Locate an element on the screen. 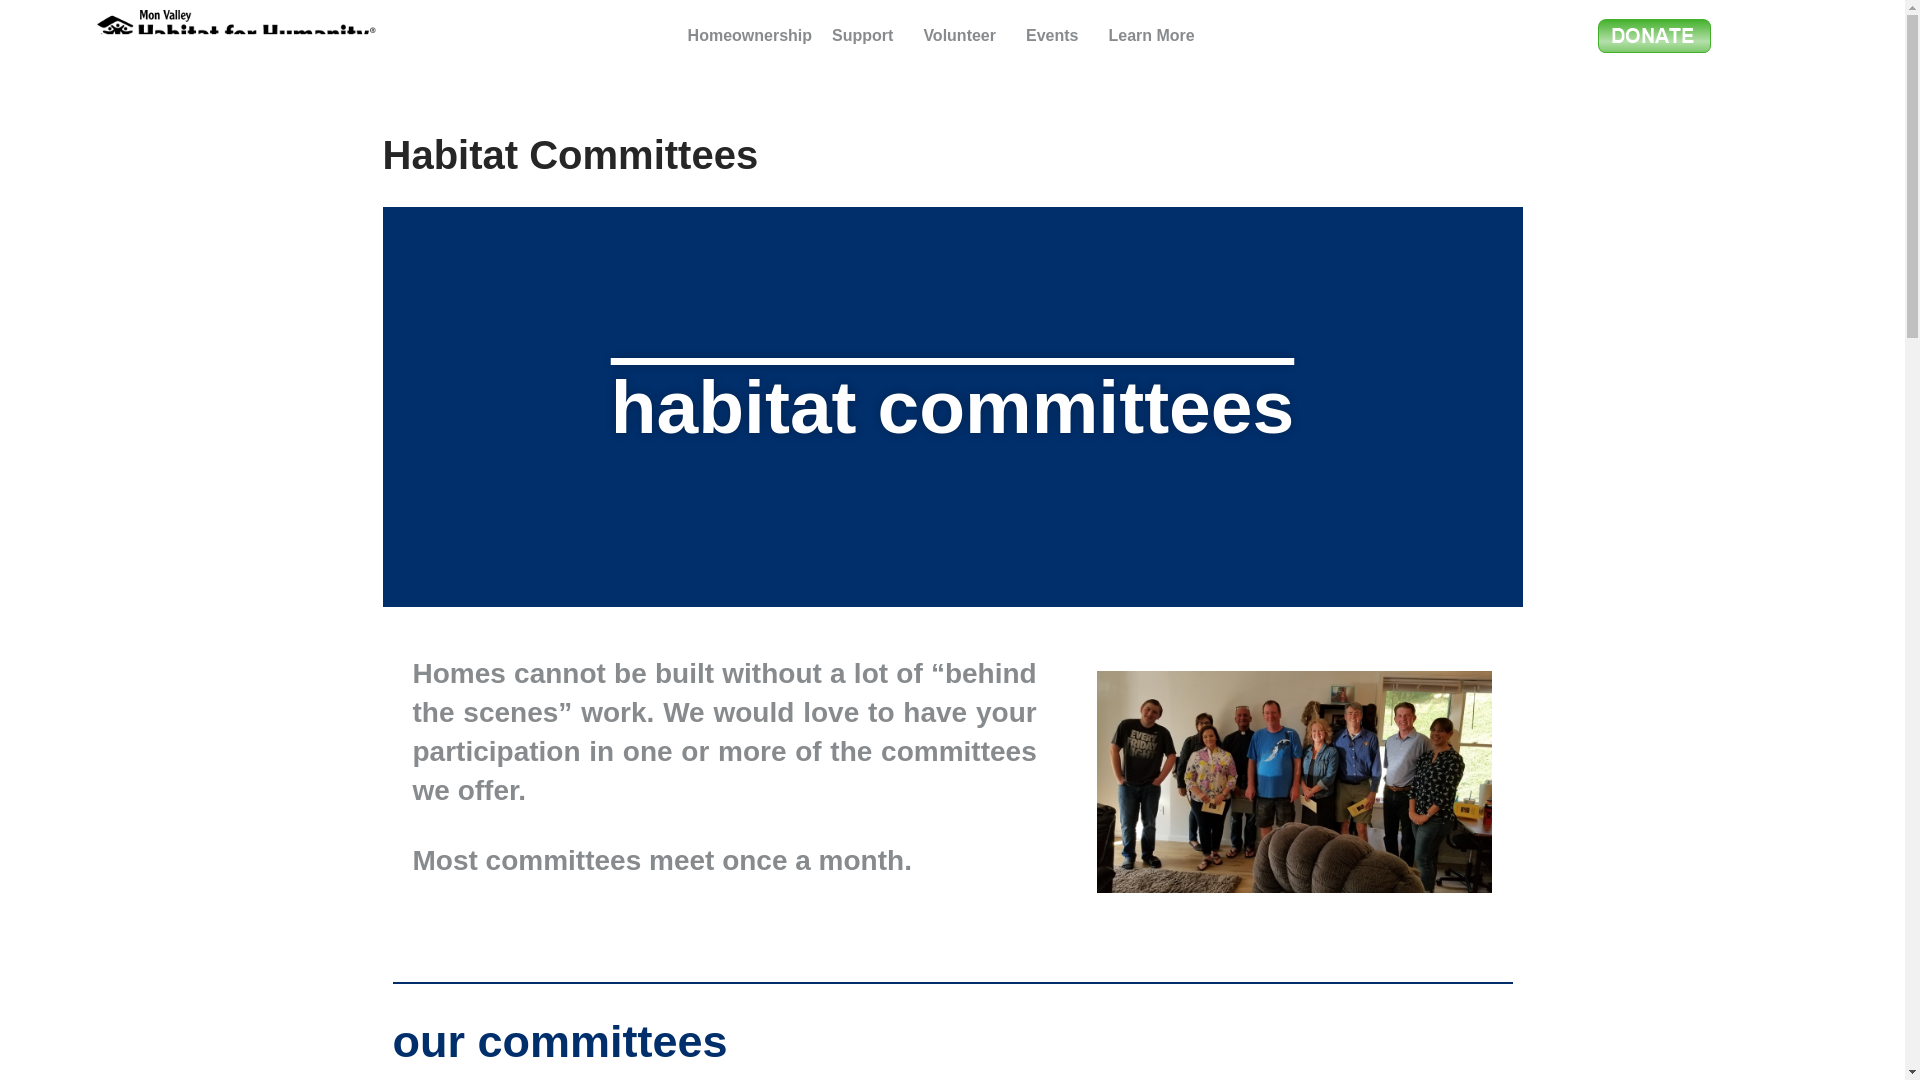 The height and width of the screenshot is (1080, 1920). Events is located at coordinates (1056, 36).